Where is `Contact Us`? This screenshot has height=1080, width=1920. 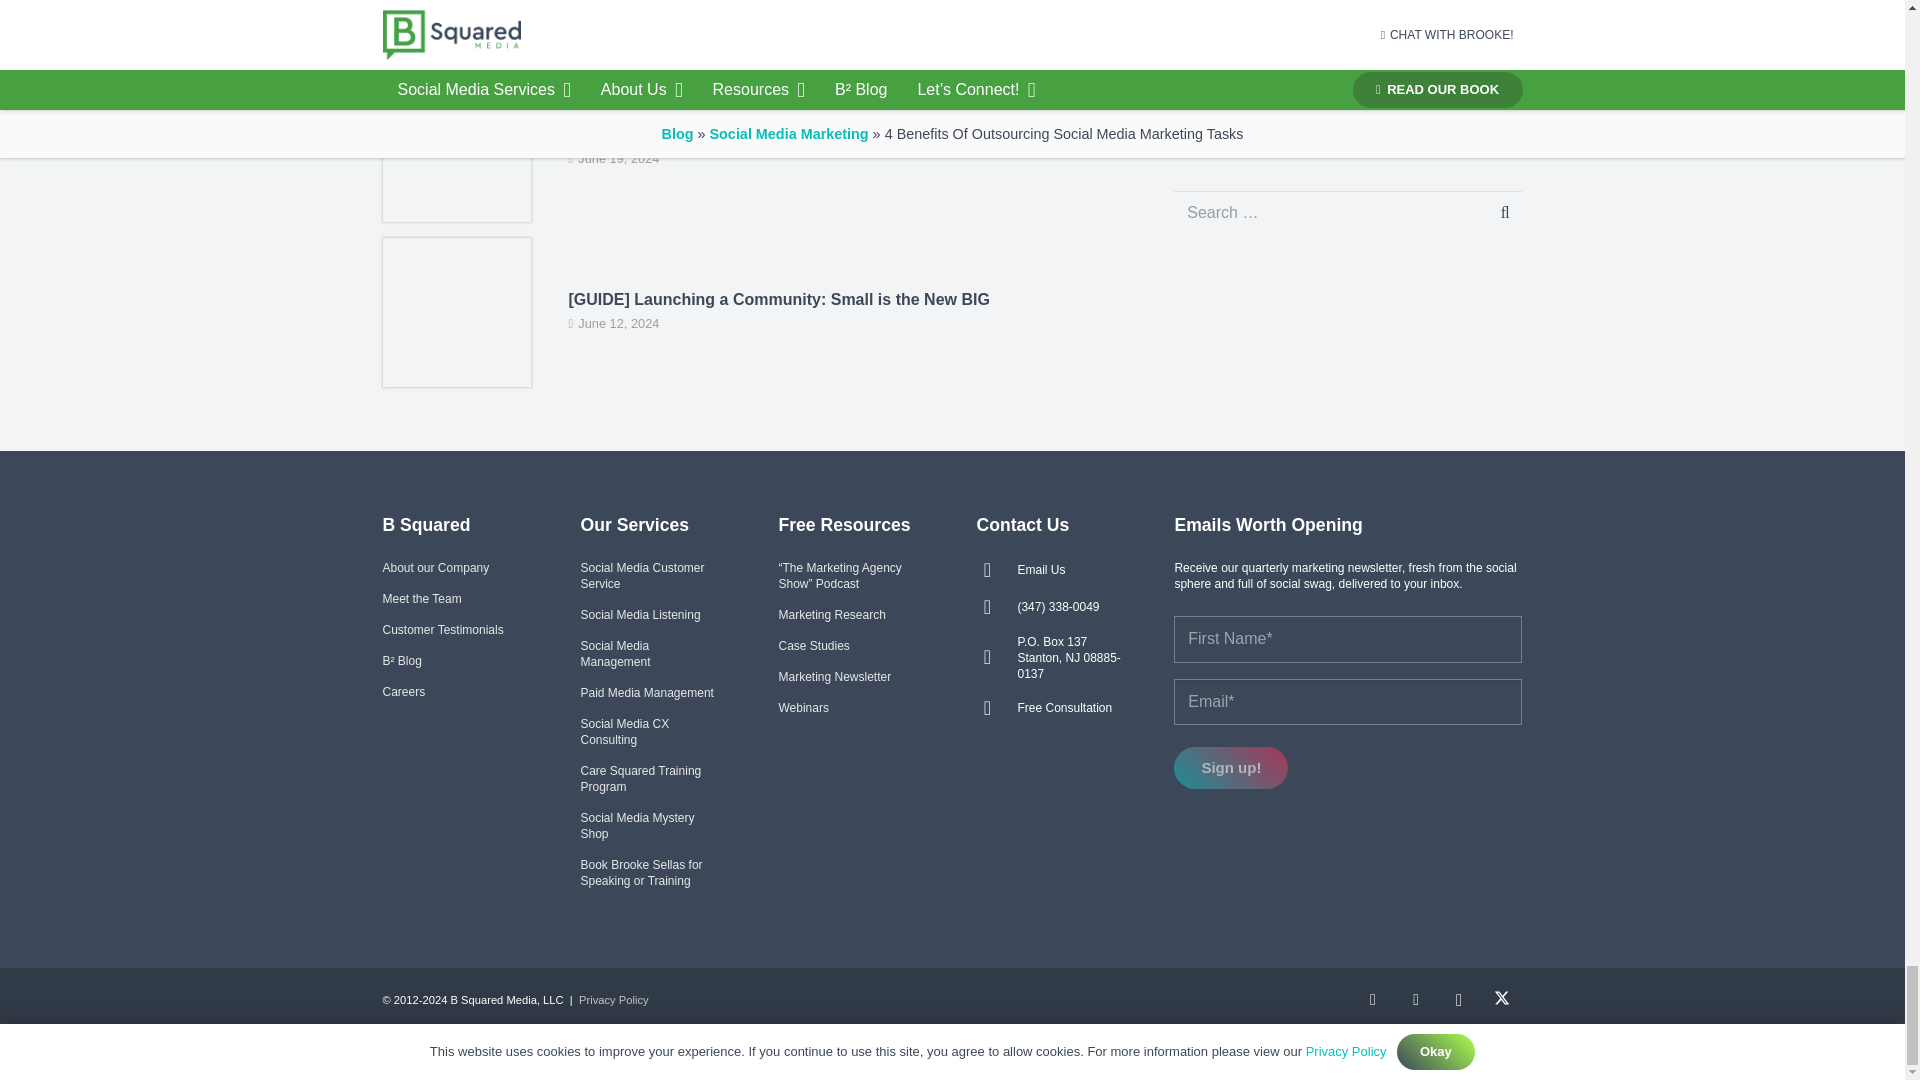 Contact Us is located at coordinates (1058, 606).